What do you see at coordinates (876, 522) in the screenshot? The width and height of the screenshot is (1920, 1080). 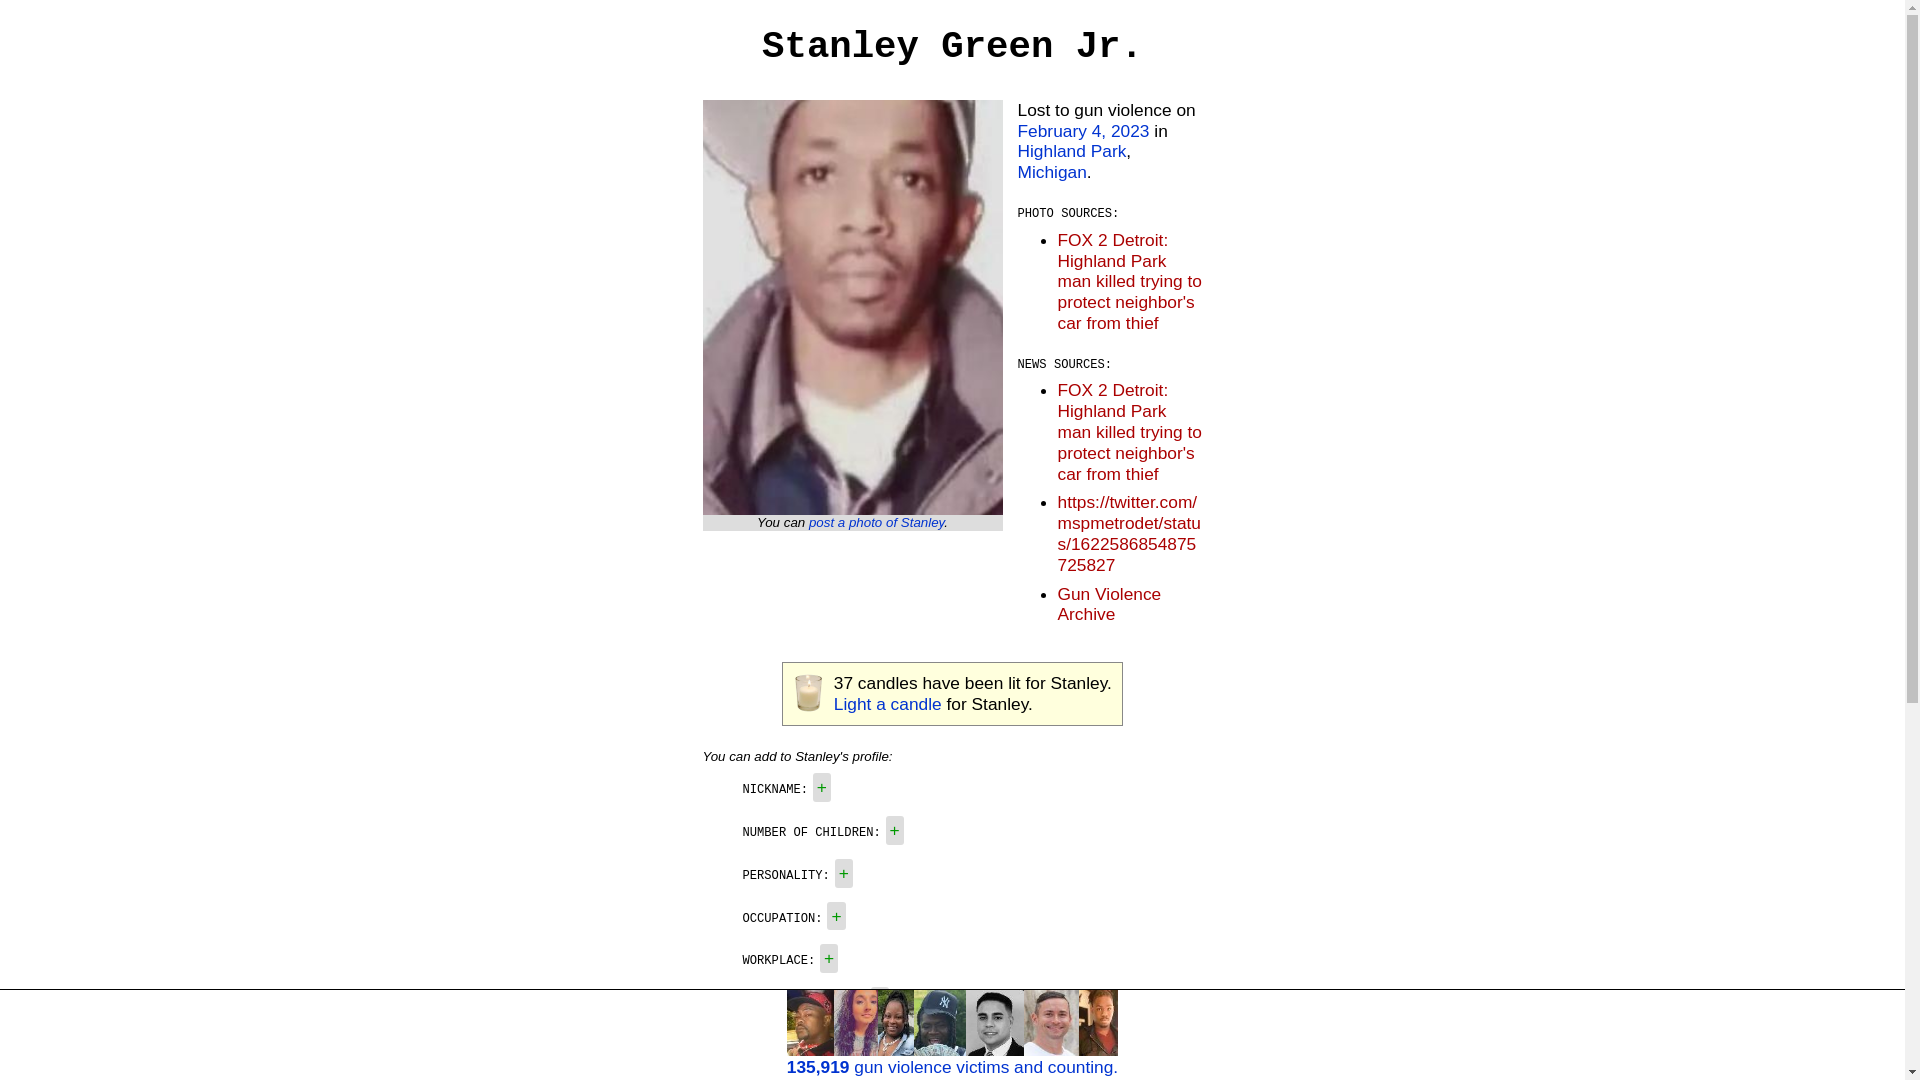 I see `post a photo of Stanley` at bounding box center [876, 522].